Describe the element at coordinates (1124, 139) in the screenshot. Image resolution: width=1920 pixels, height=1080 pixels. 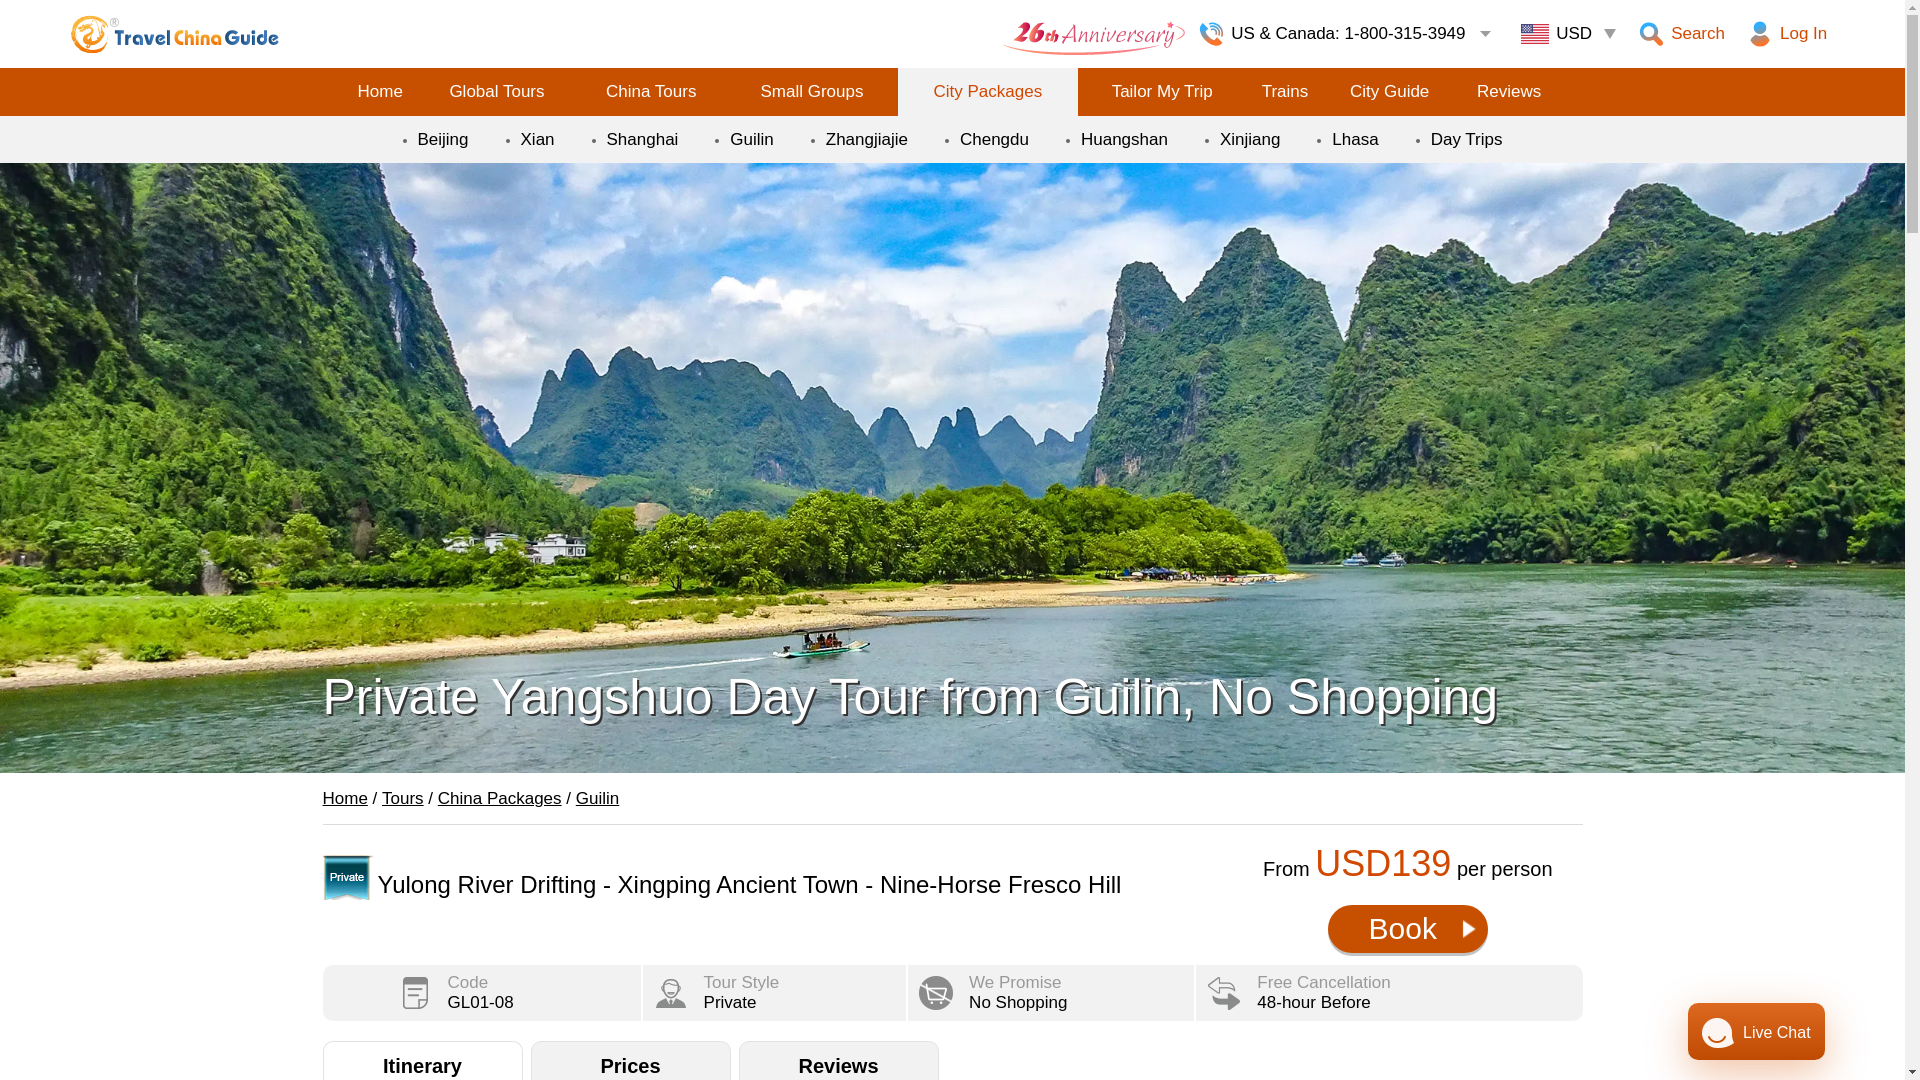
I see `Huangshan` at that location.